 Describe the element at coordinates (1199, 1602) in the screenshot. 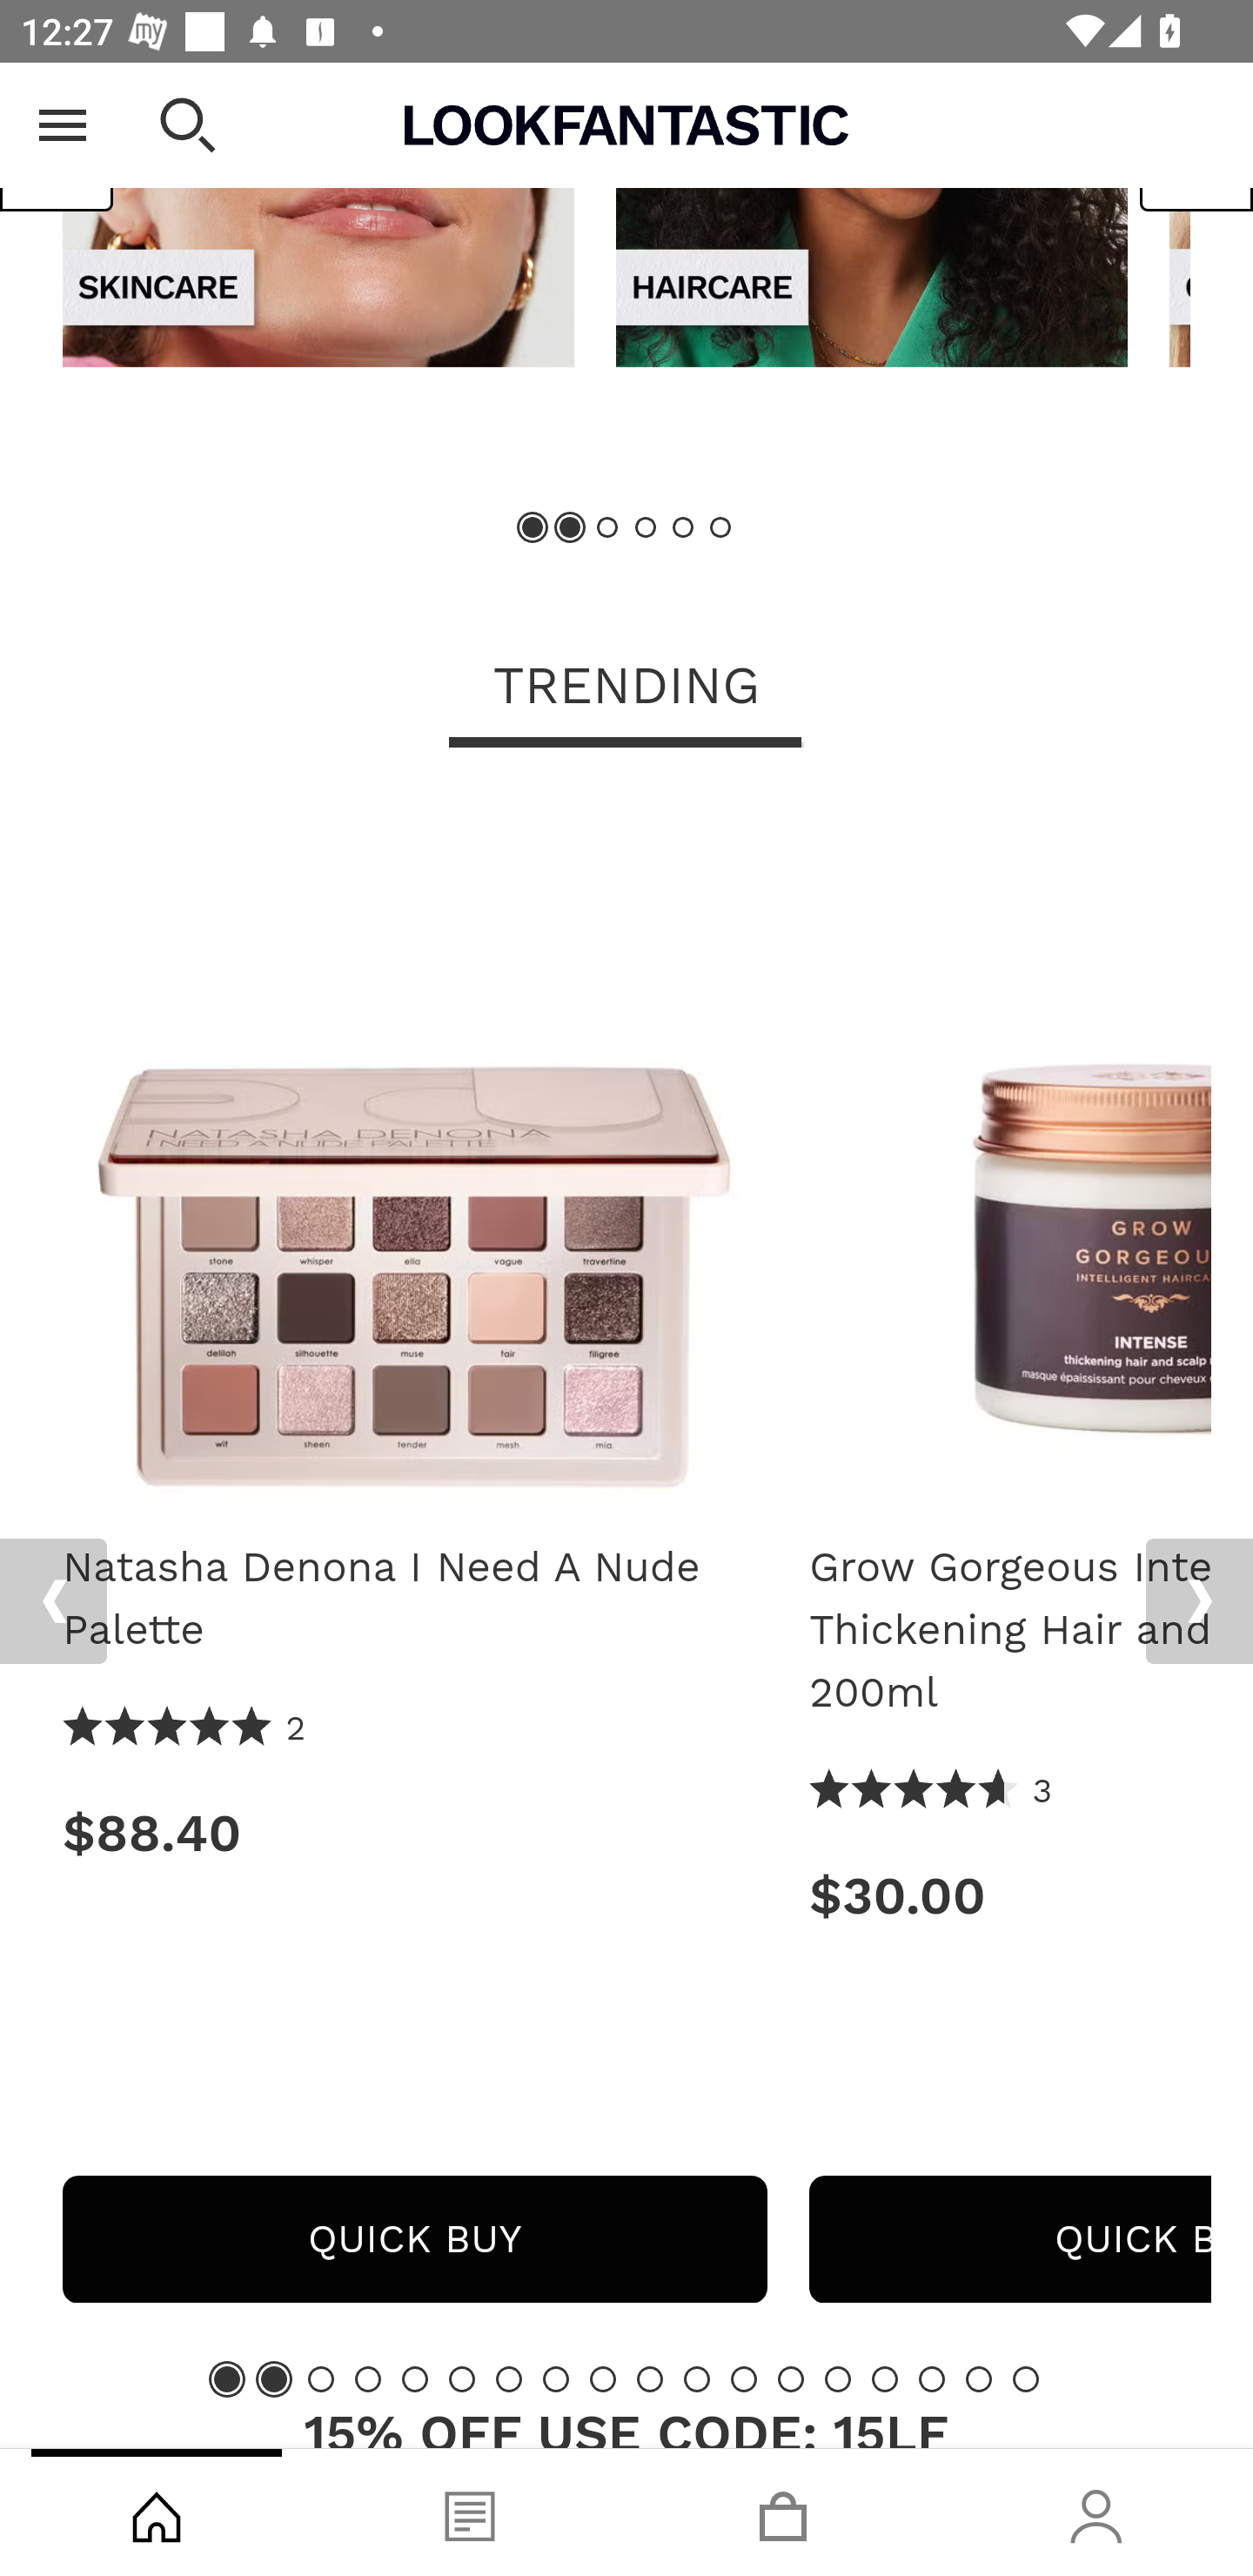

I see `Next` at that location.